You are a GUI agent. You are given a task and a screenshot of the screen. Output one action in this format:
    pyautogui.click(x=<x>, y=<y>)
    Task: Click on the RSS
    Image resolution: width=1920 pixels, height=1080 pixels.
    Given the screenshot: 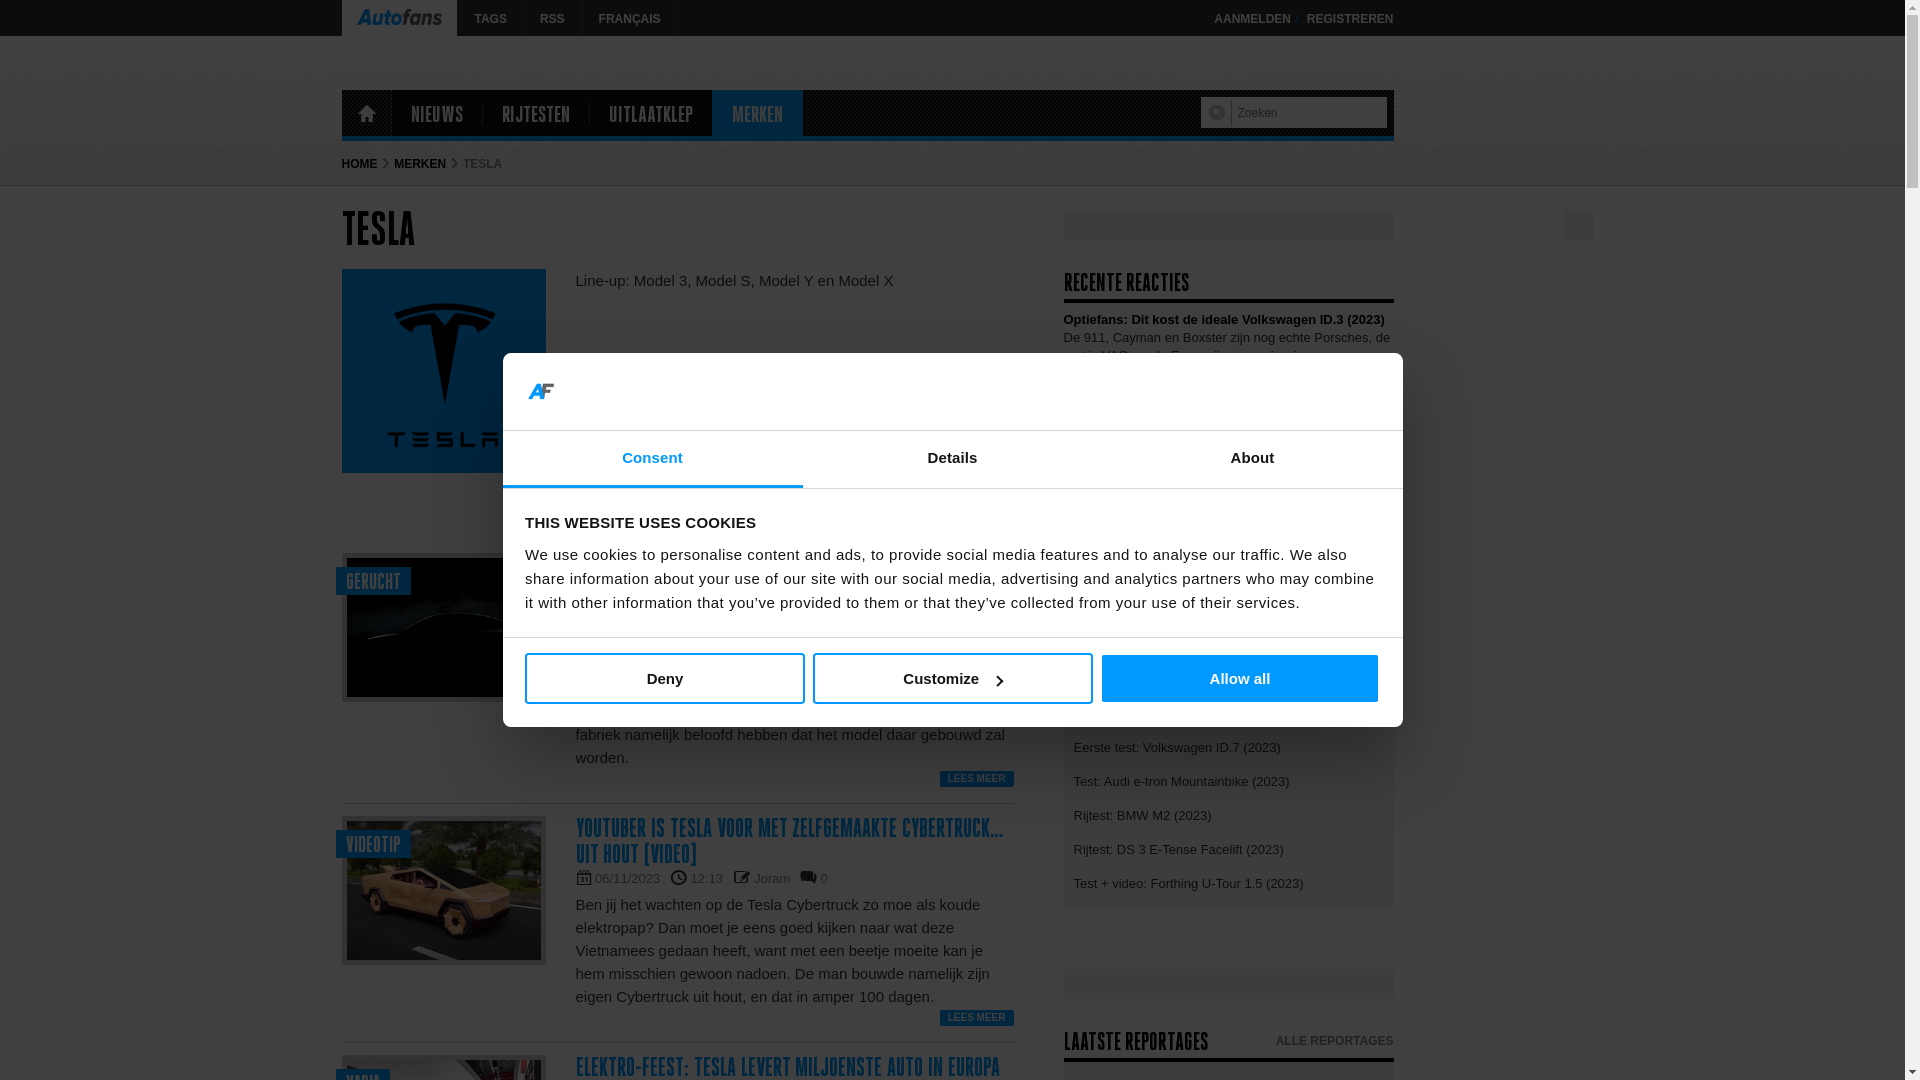 What is the action you would take?
    pyautogui.click(x=552, y=18)
    